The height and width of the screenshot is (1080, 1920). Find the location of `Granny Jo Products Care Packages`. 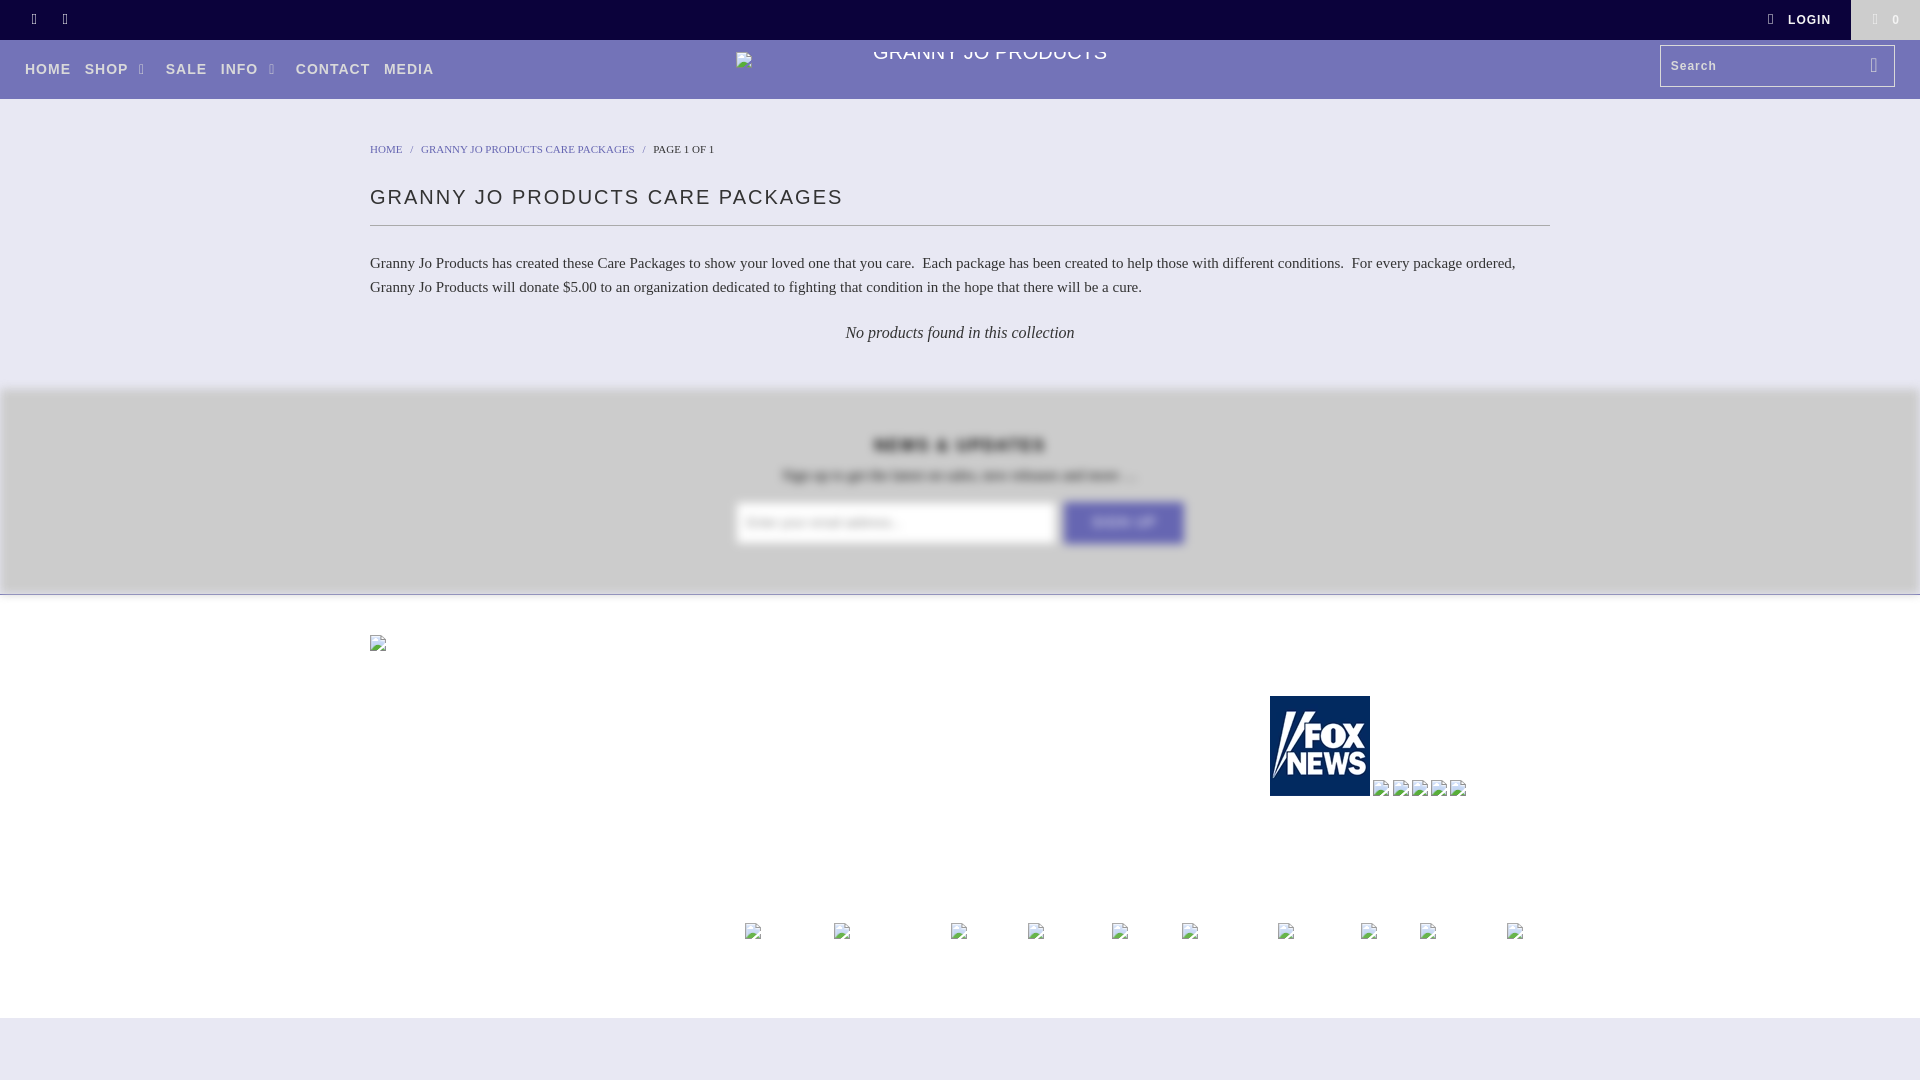

Granny Jo Products Care Packages is located at coordinates (528, 148).